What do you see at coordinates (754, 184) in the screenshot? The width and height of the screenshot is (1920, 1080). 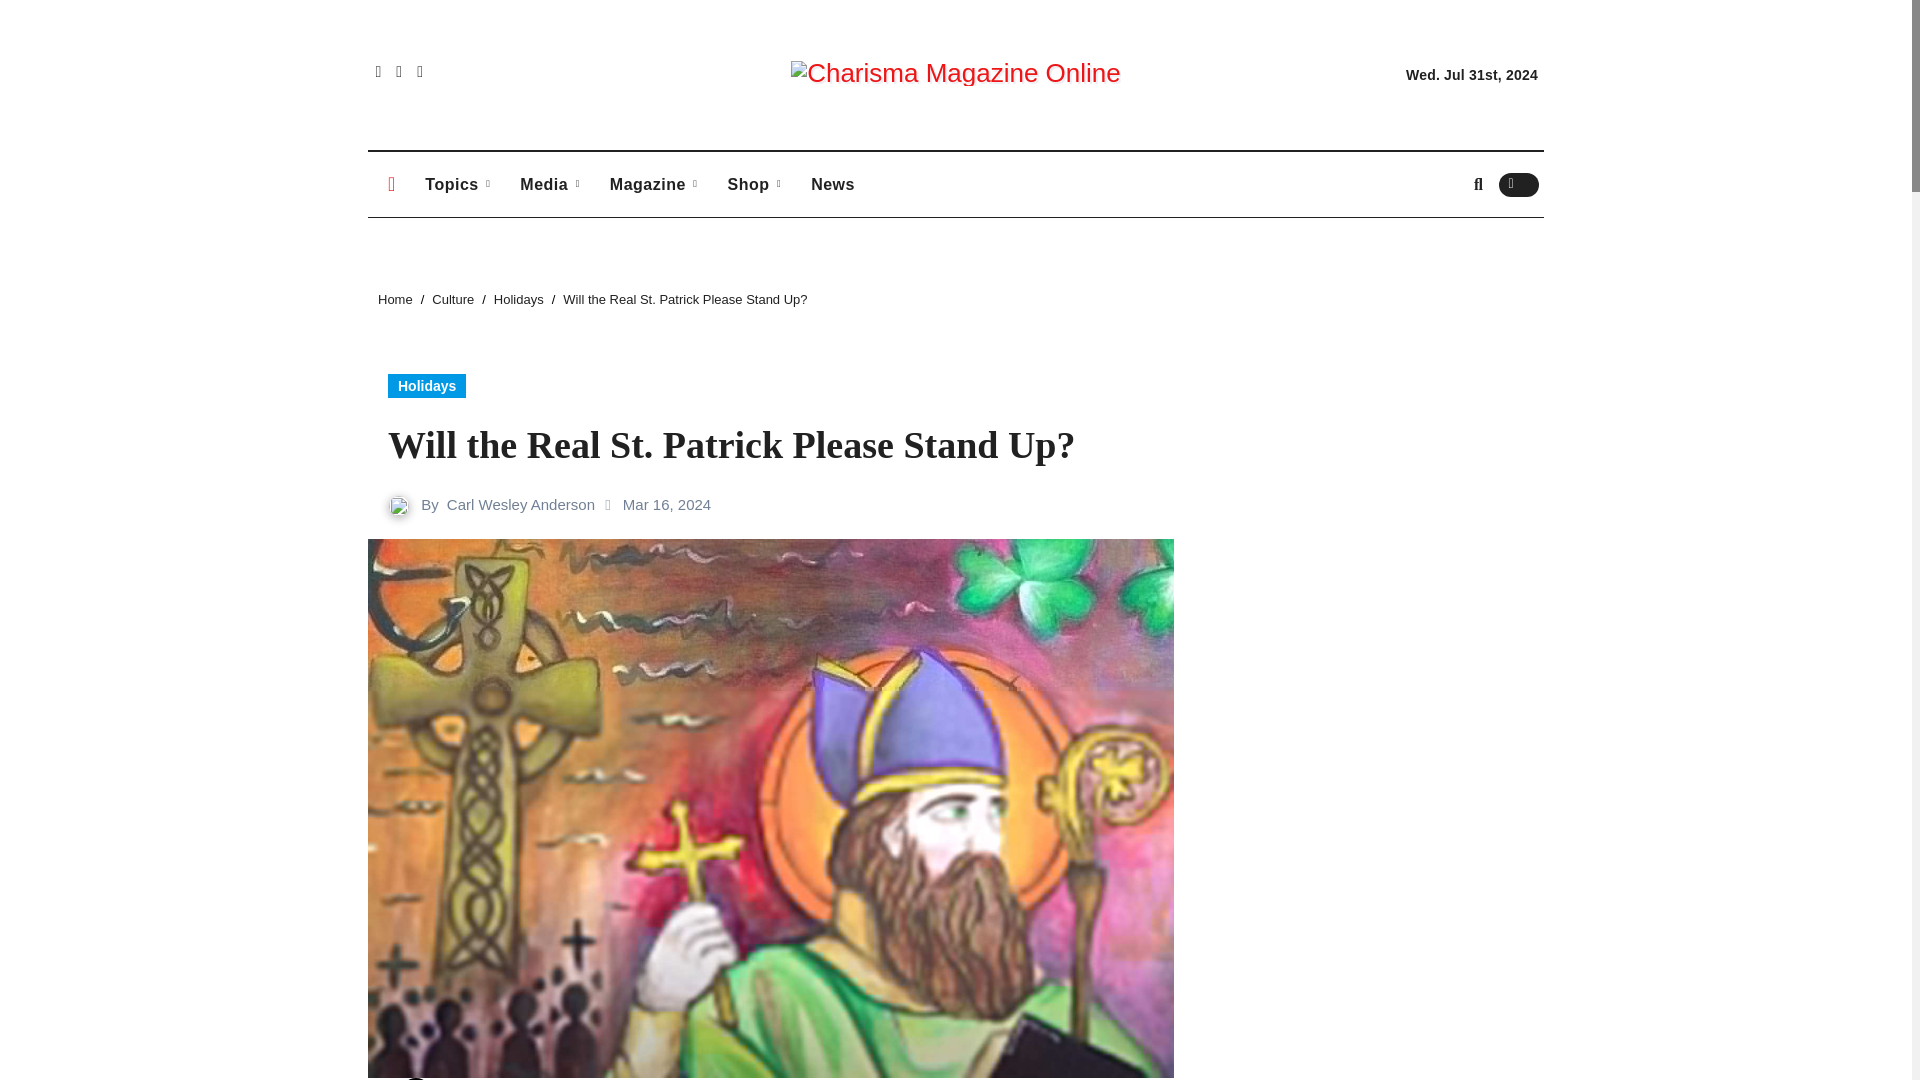 I see `Shop` at bounding box center [754, 184].